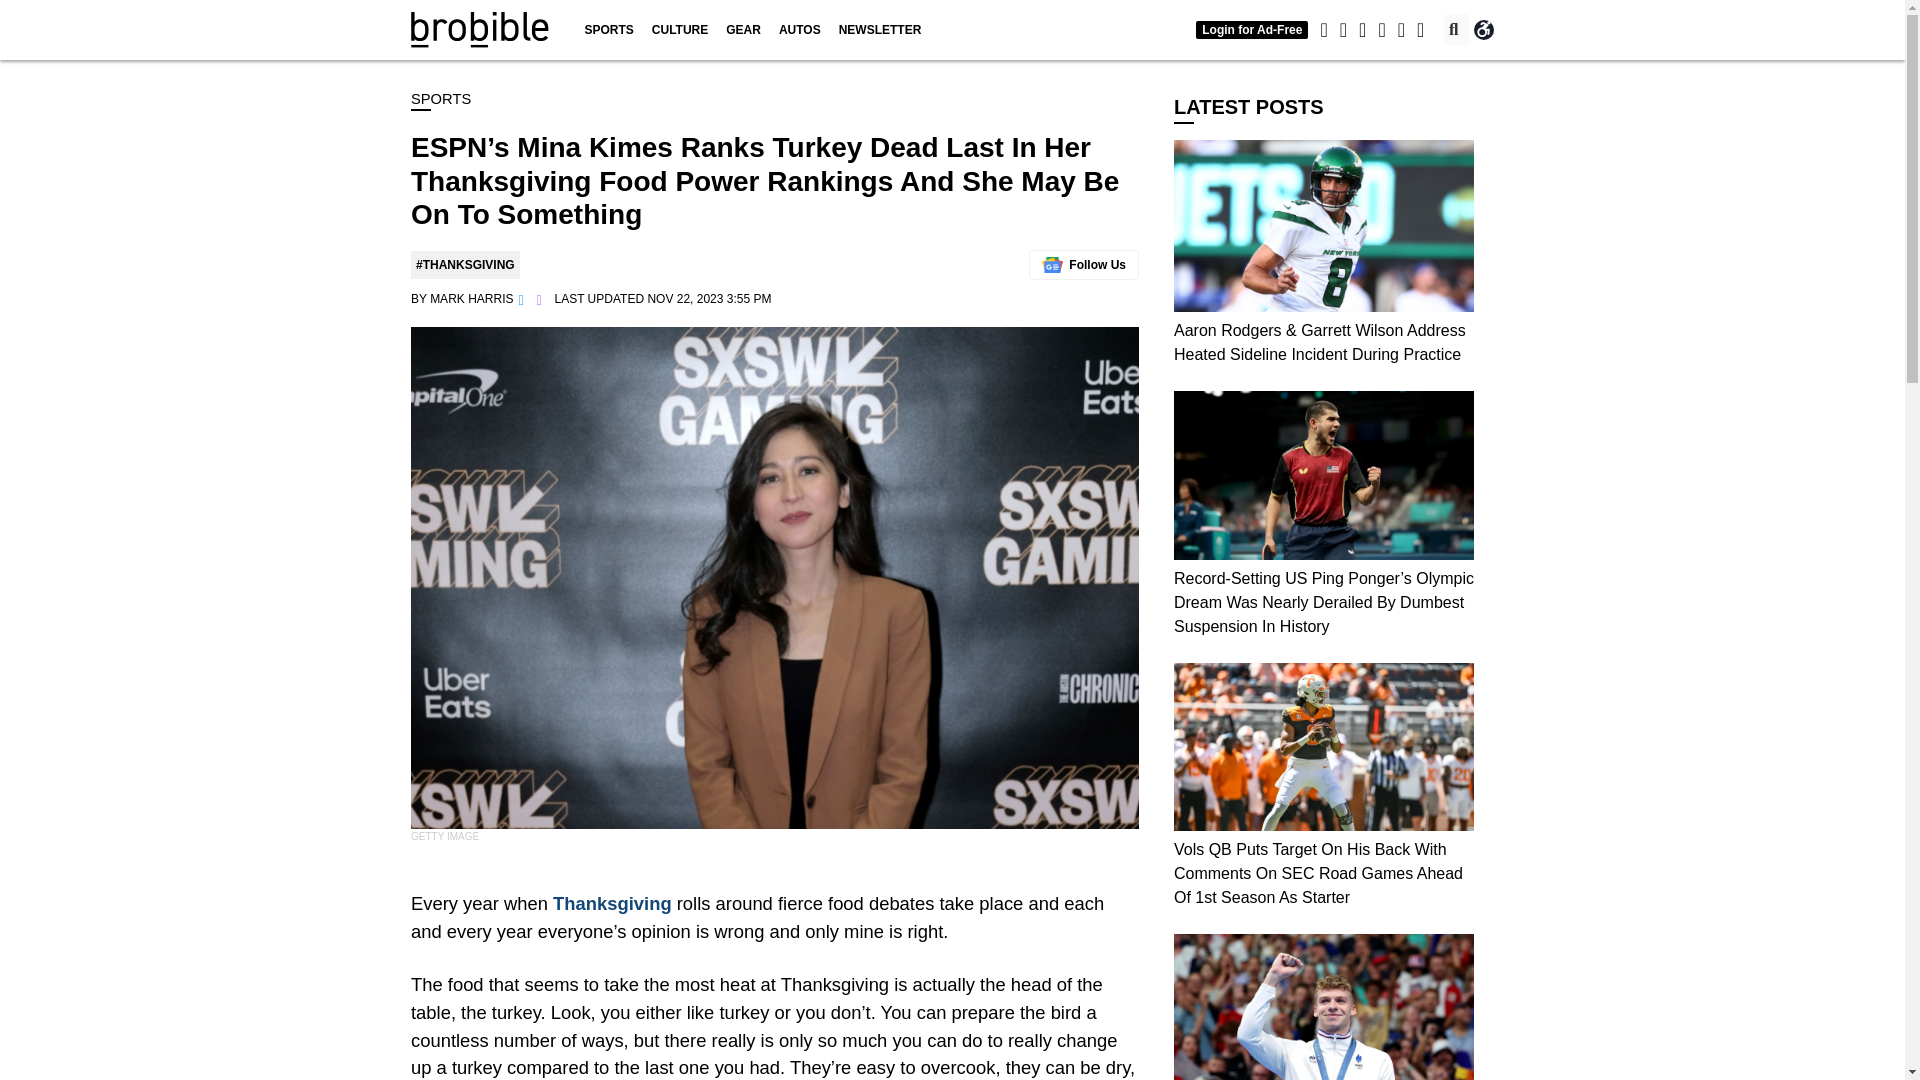  I want to click on Posts by Mark Harris, so click(471, 298).